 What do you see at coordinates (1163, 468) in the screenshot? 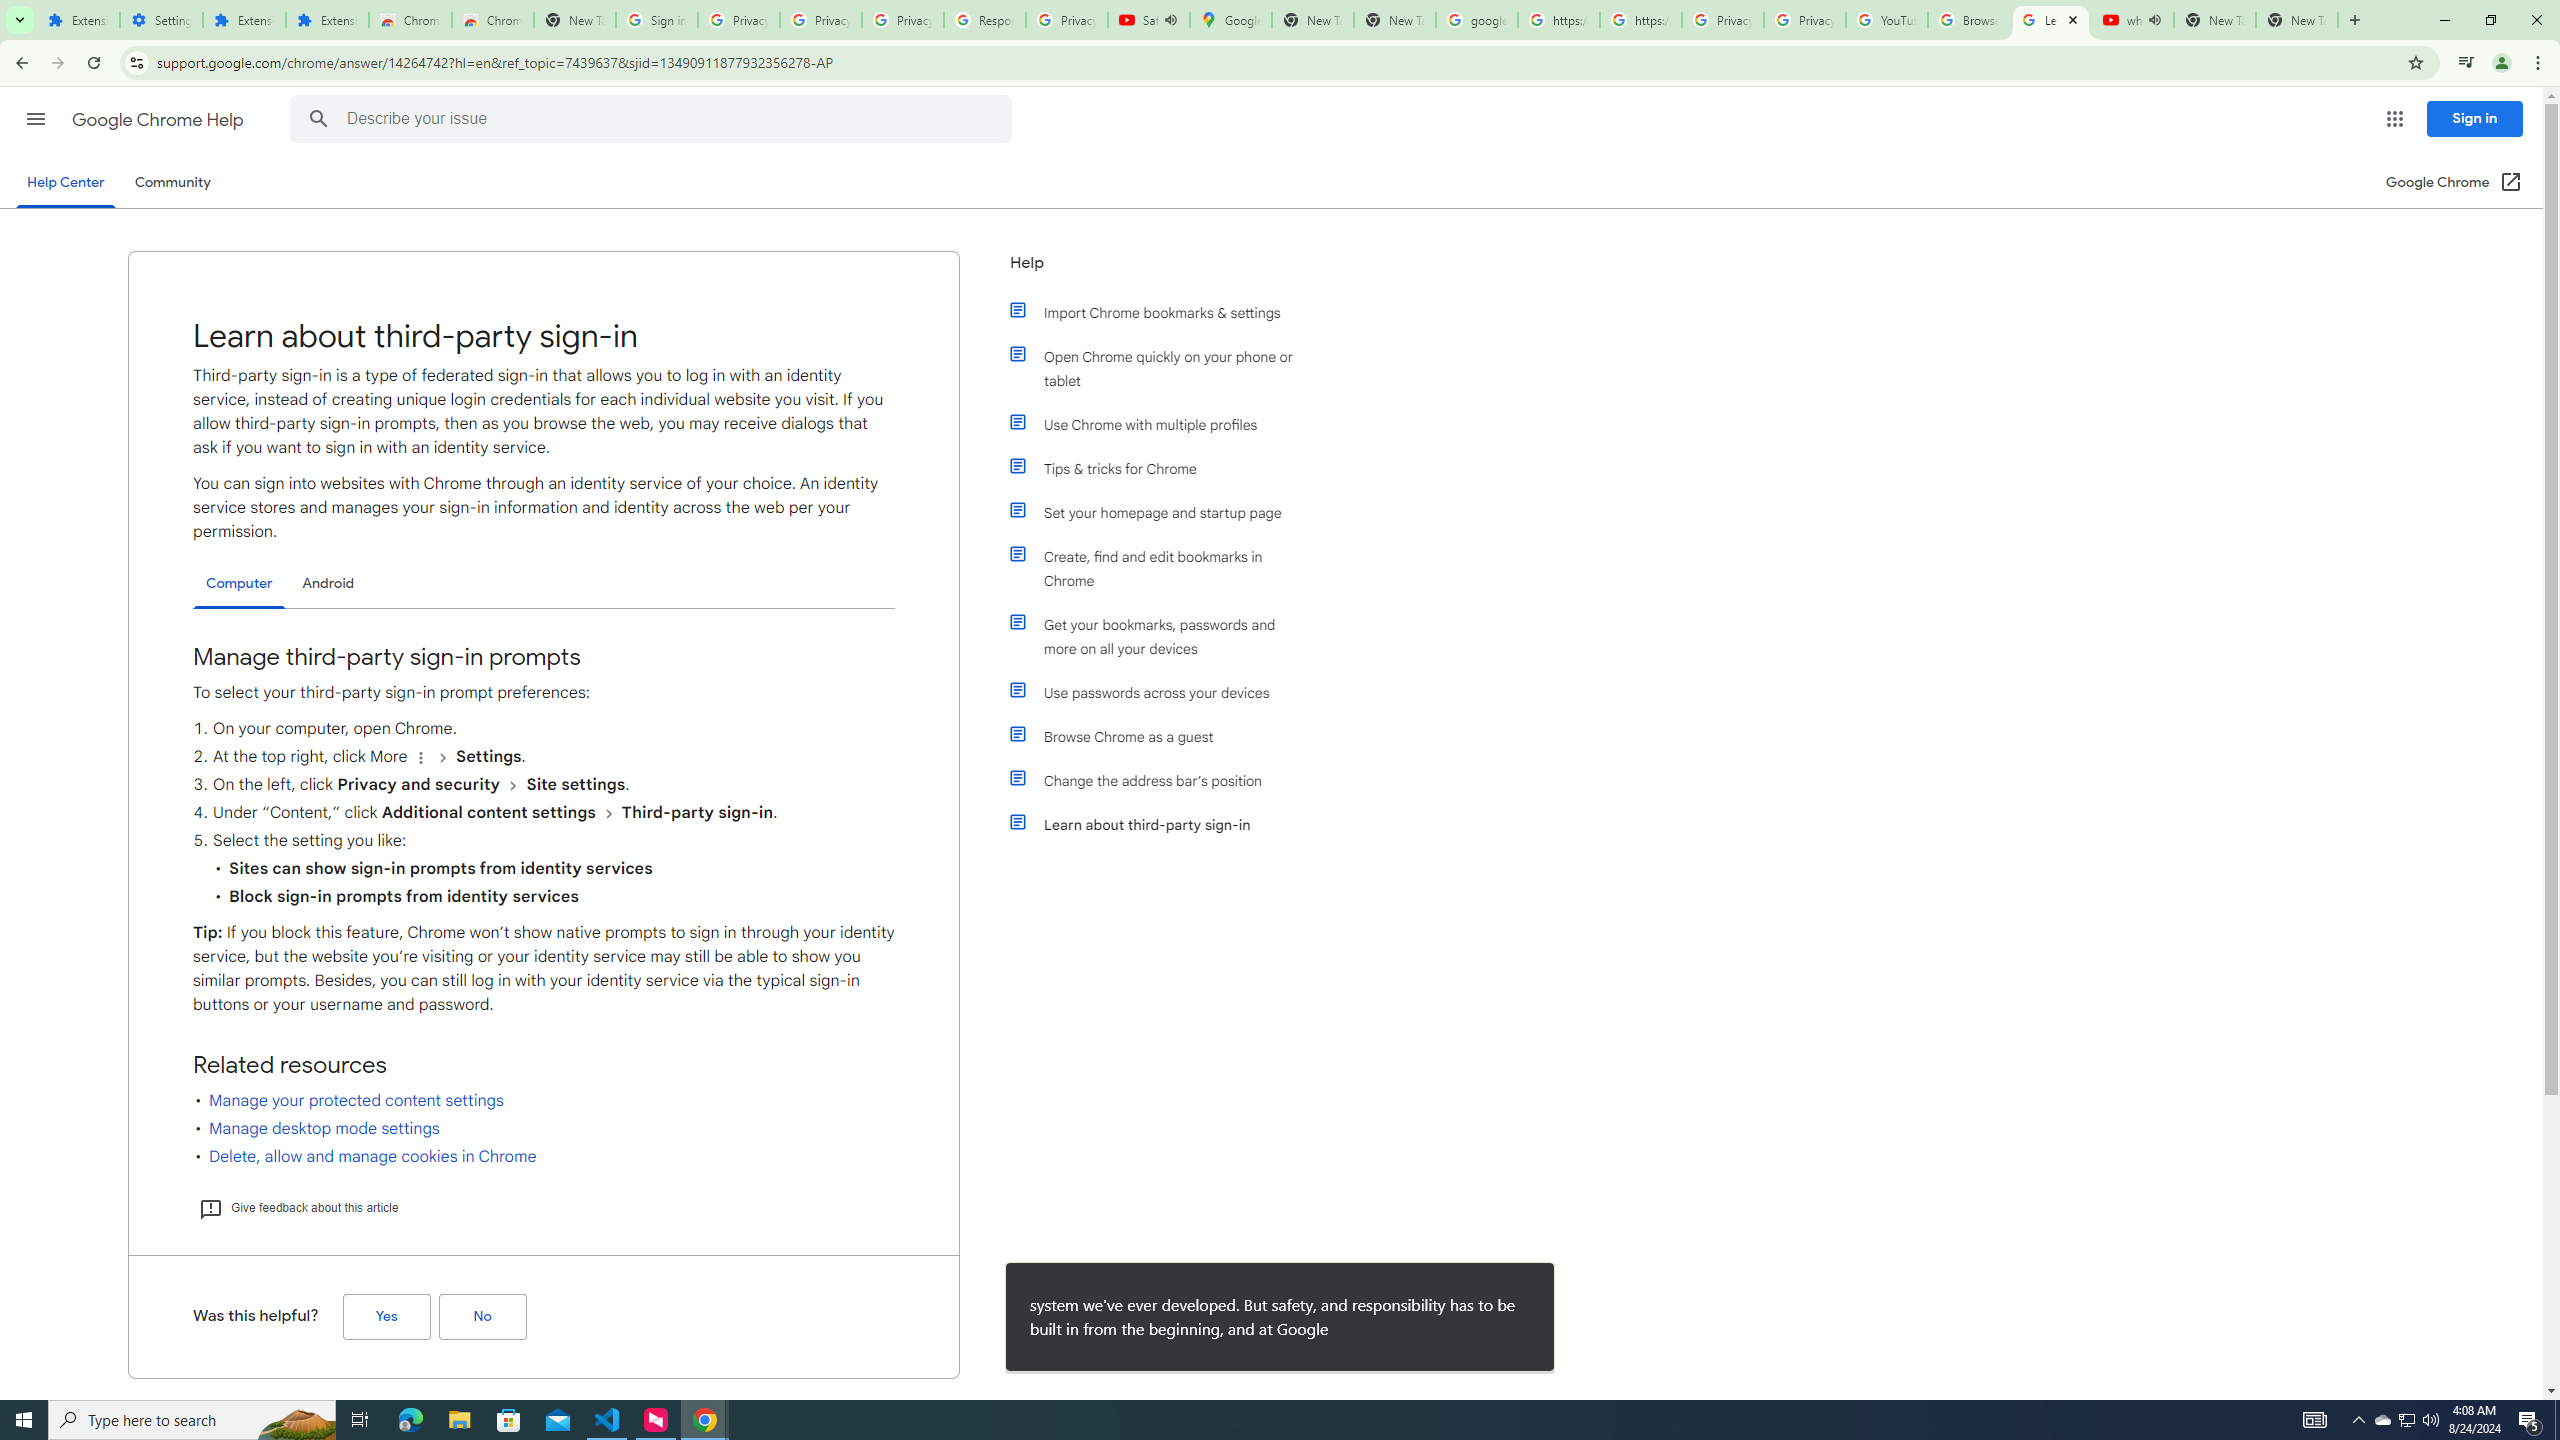
I see `Tips & tricks for Chrome` at bounding box center [1163, 468].